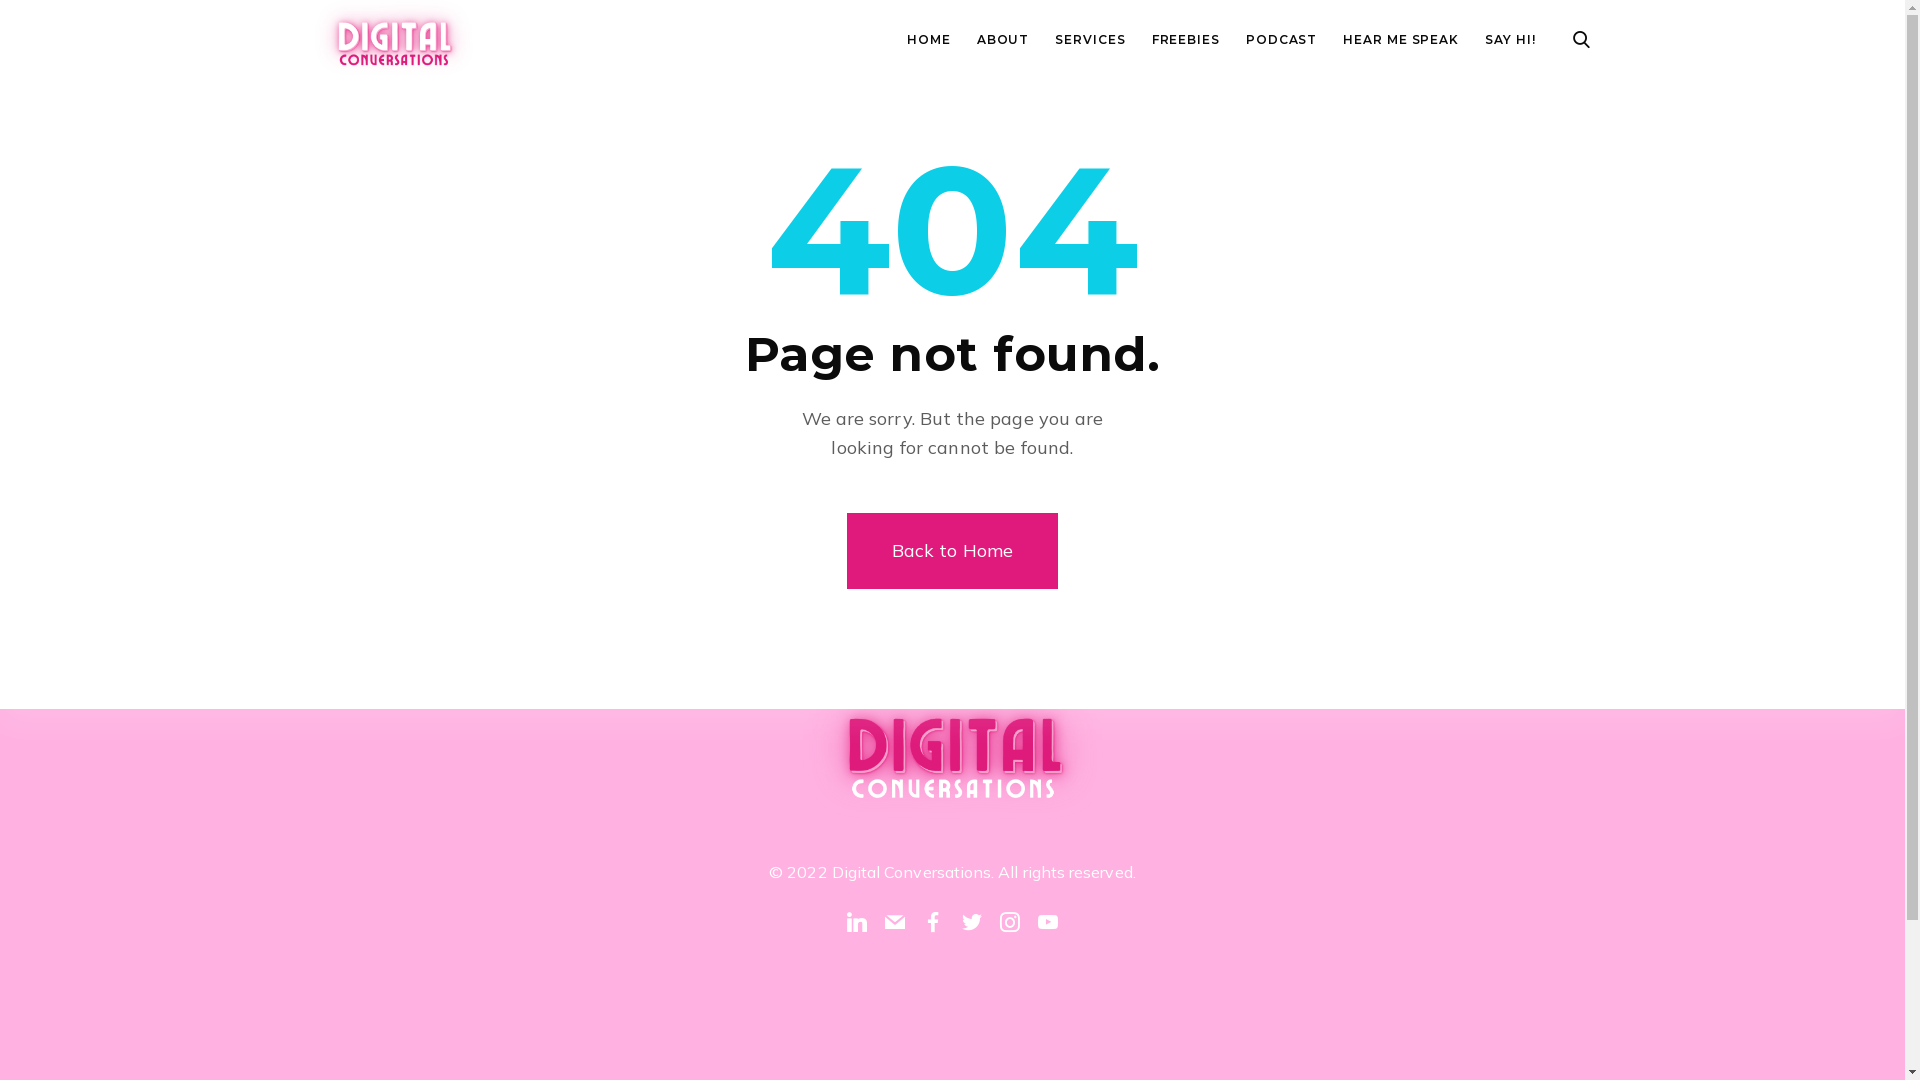 The height and width of the screenshot is (1080, 1920). Describe the element at coordinates (1090, 40) in the screenshot. I see `SERVICES` at that location.